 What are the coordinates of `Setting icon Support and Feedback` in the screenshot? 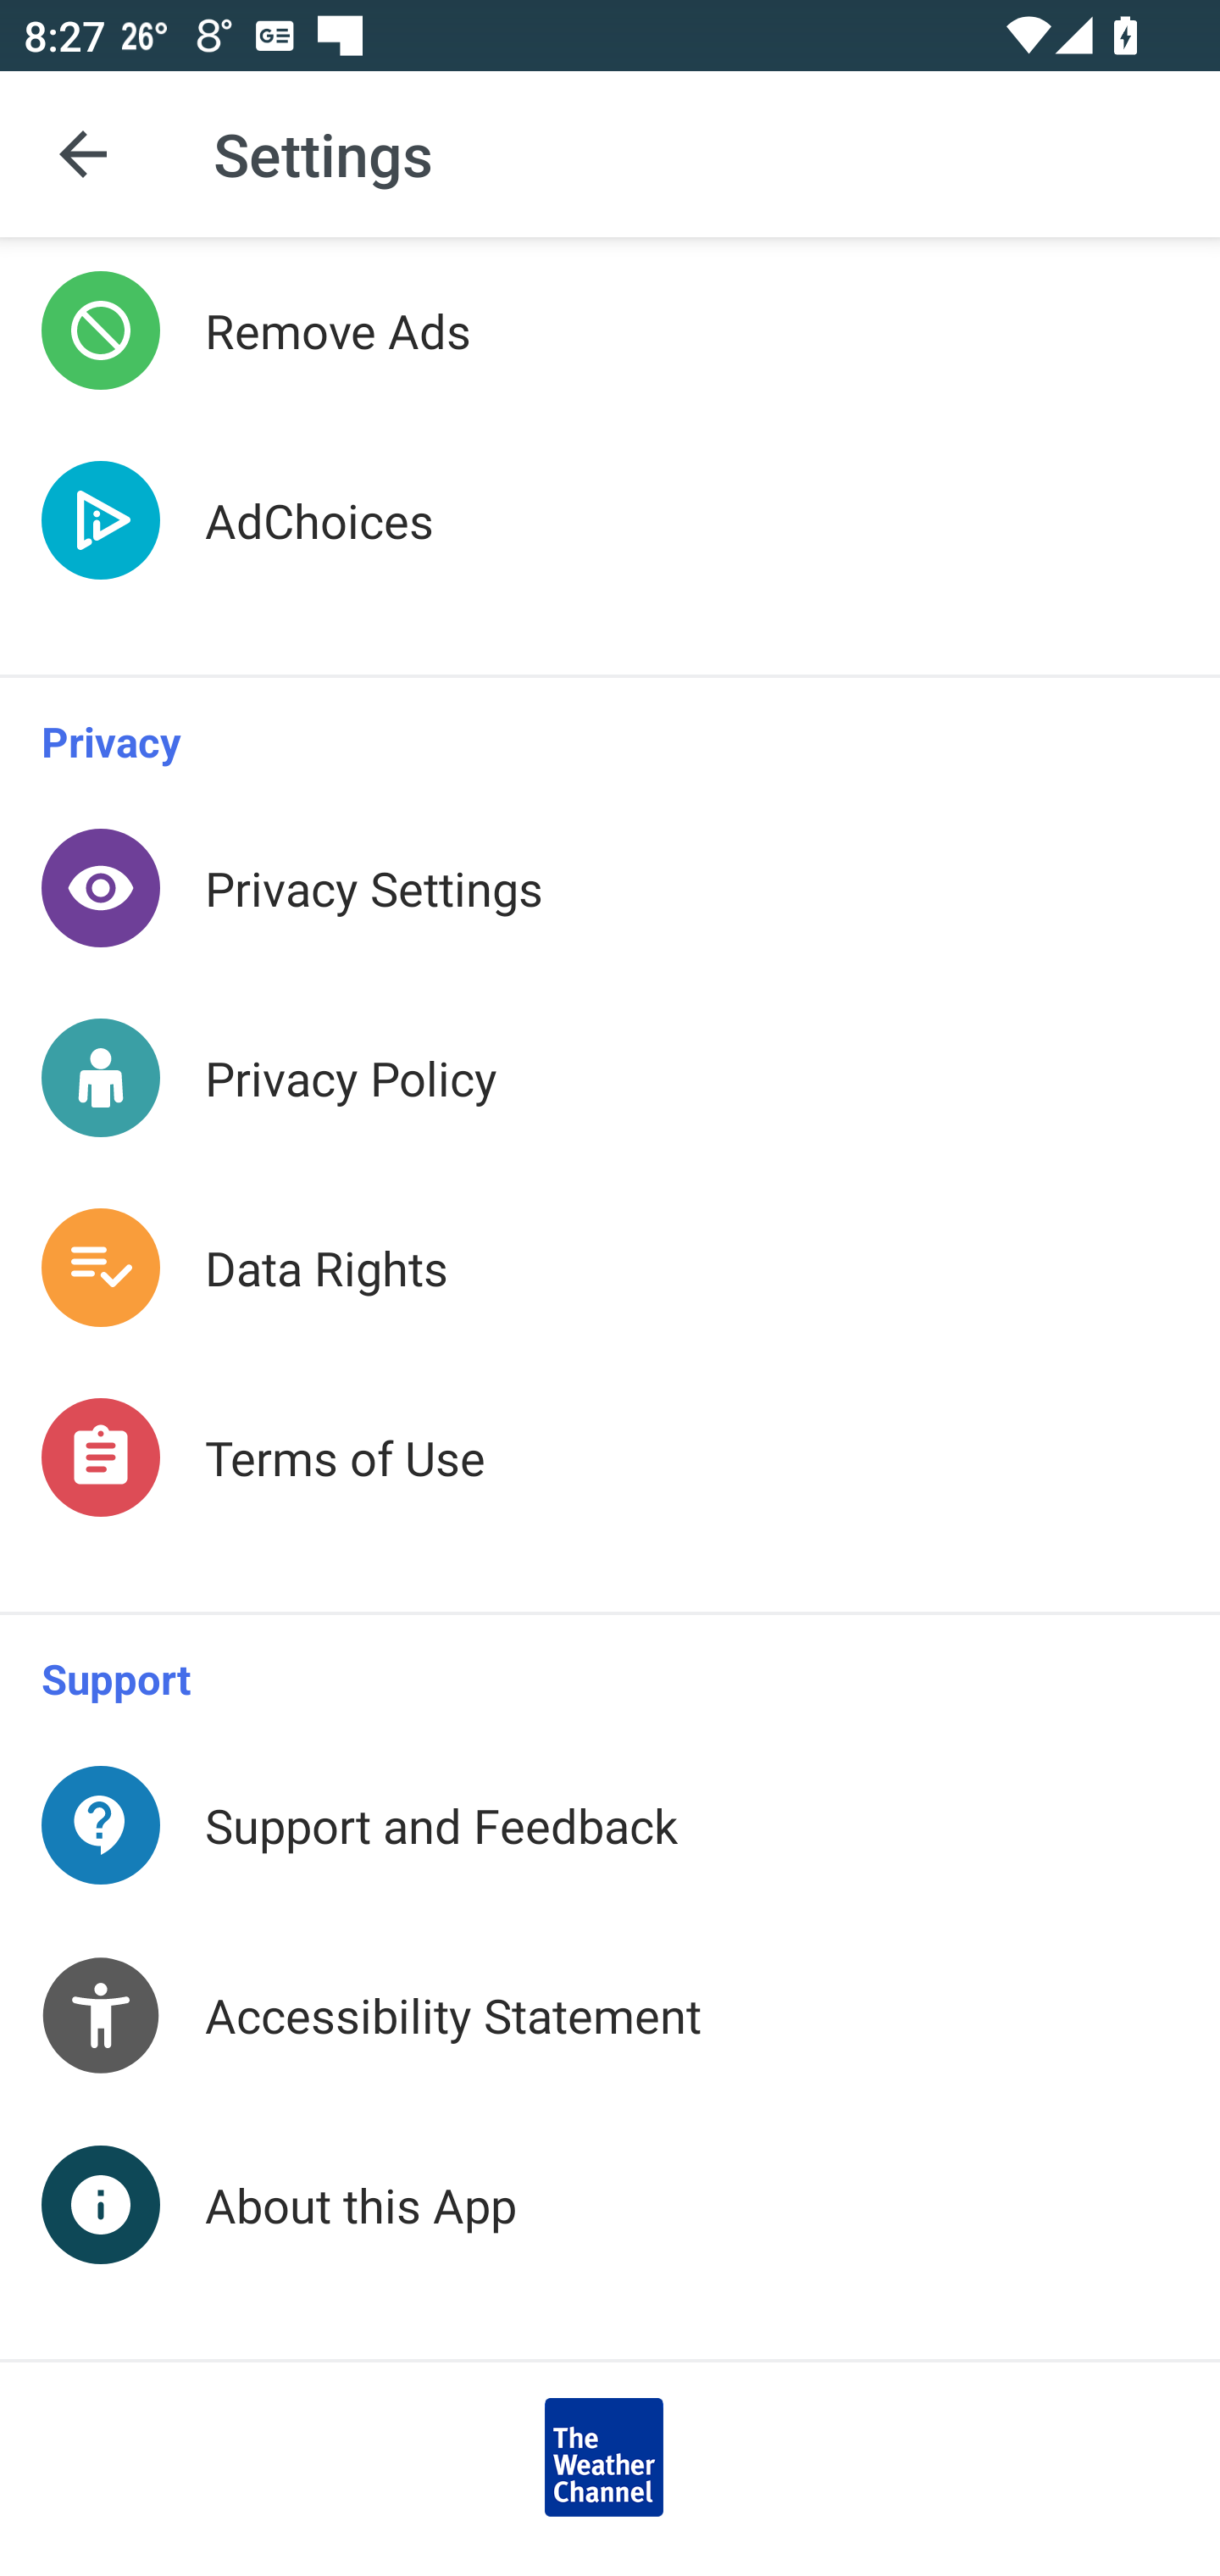 It's located at (610, 1824).